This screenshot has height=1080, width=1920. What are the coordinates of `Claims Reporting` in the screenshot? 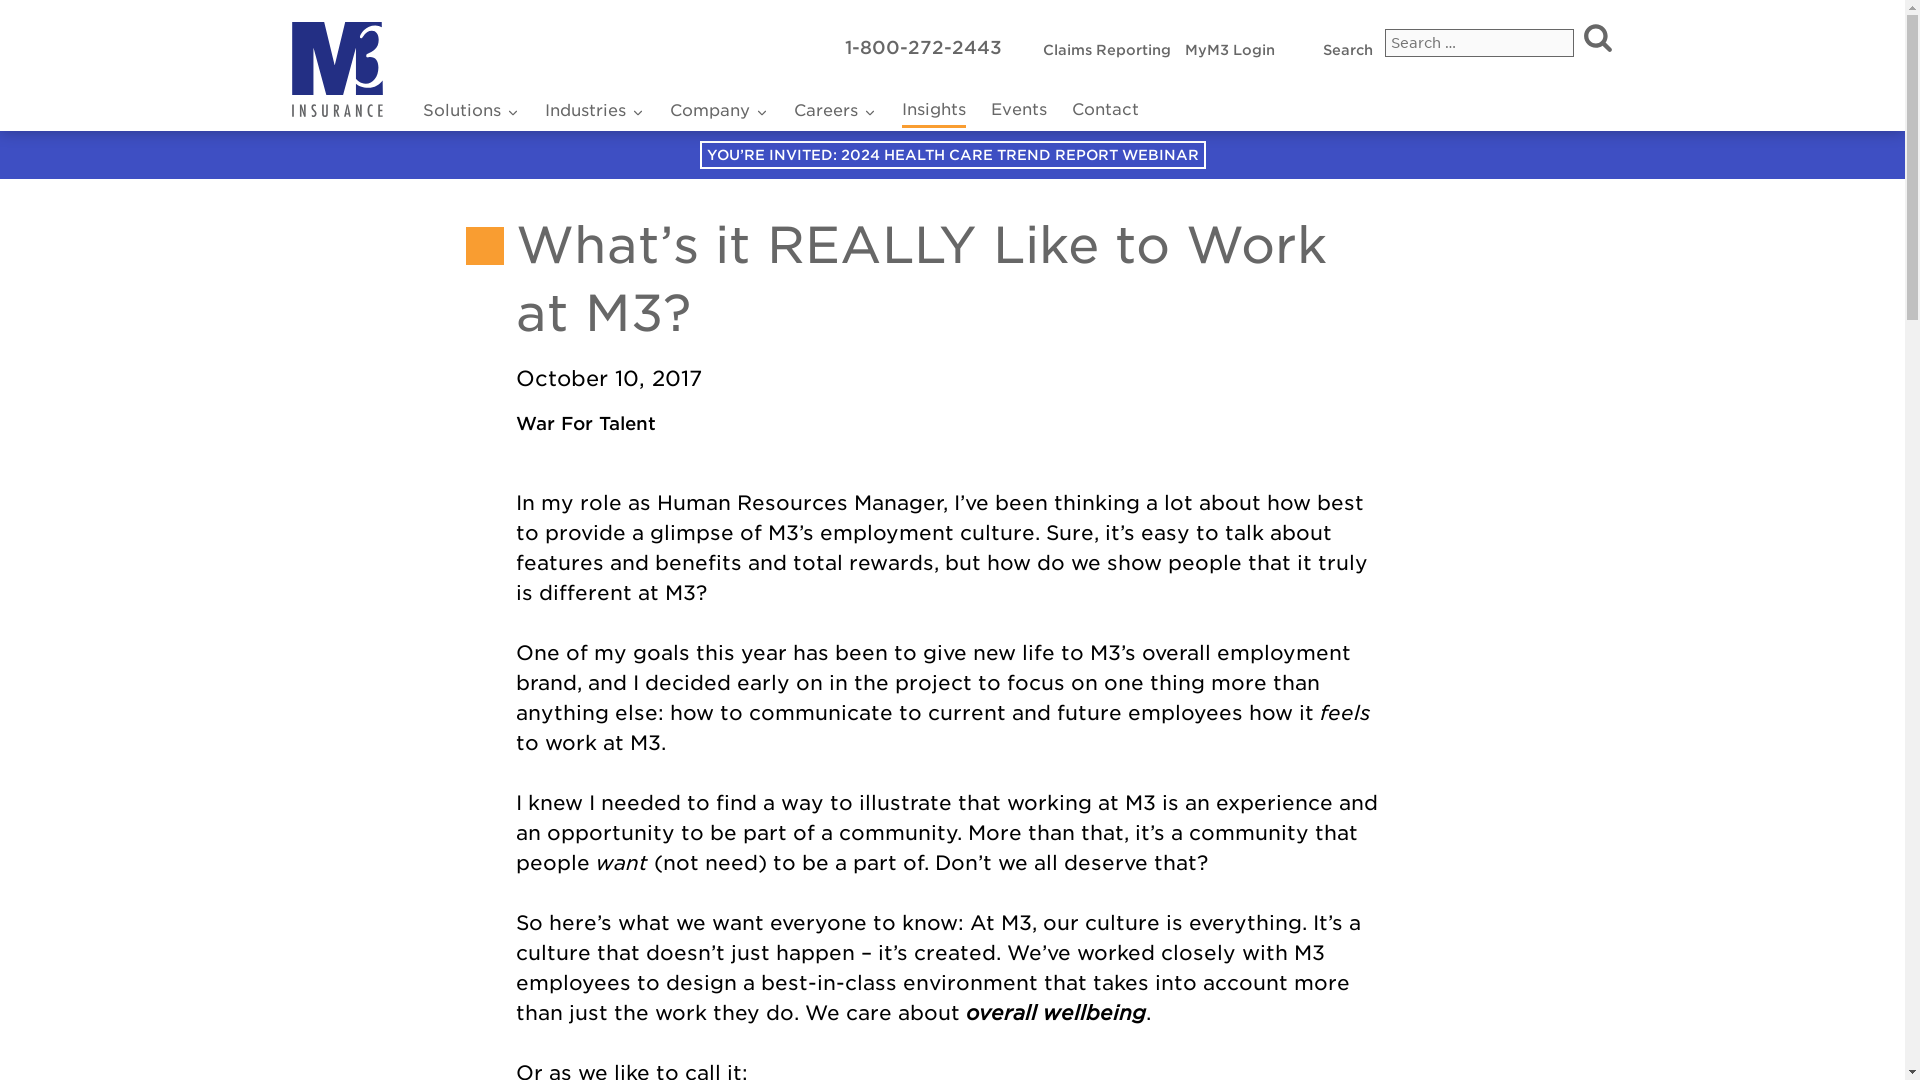 It's located at (593, 112).